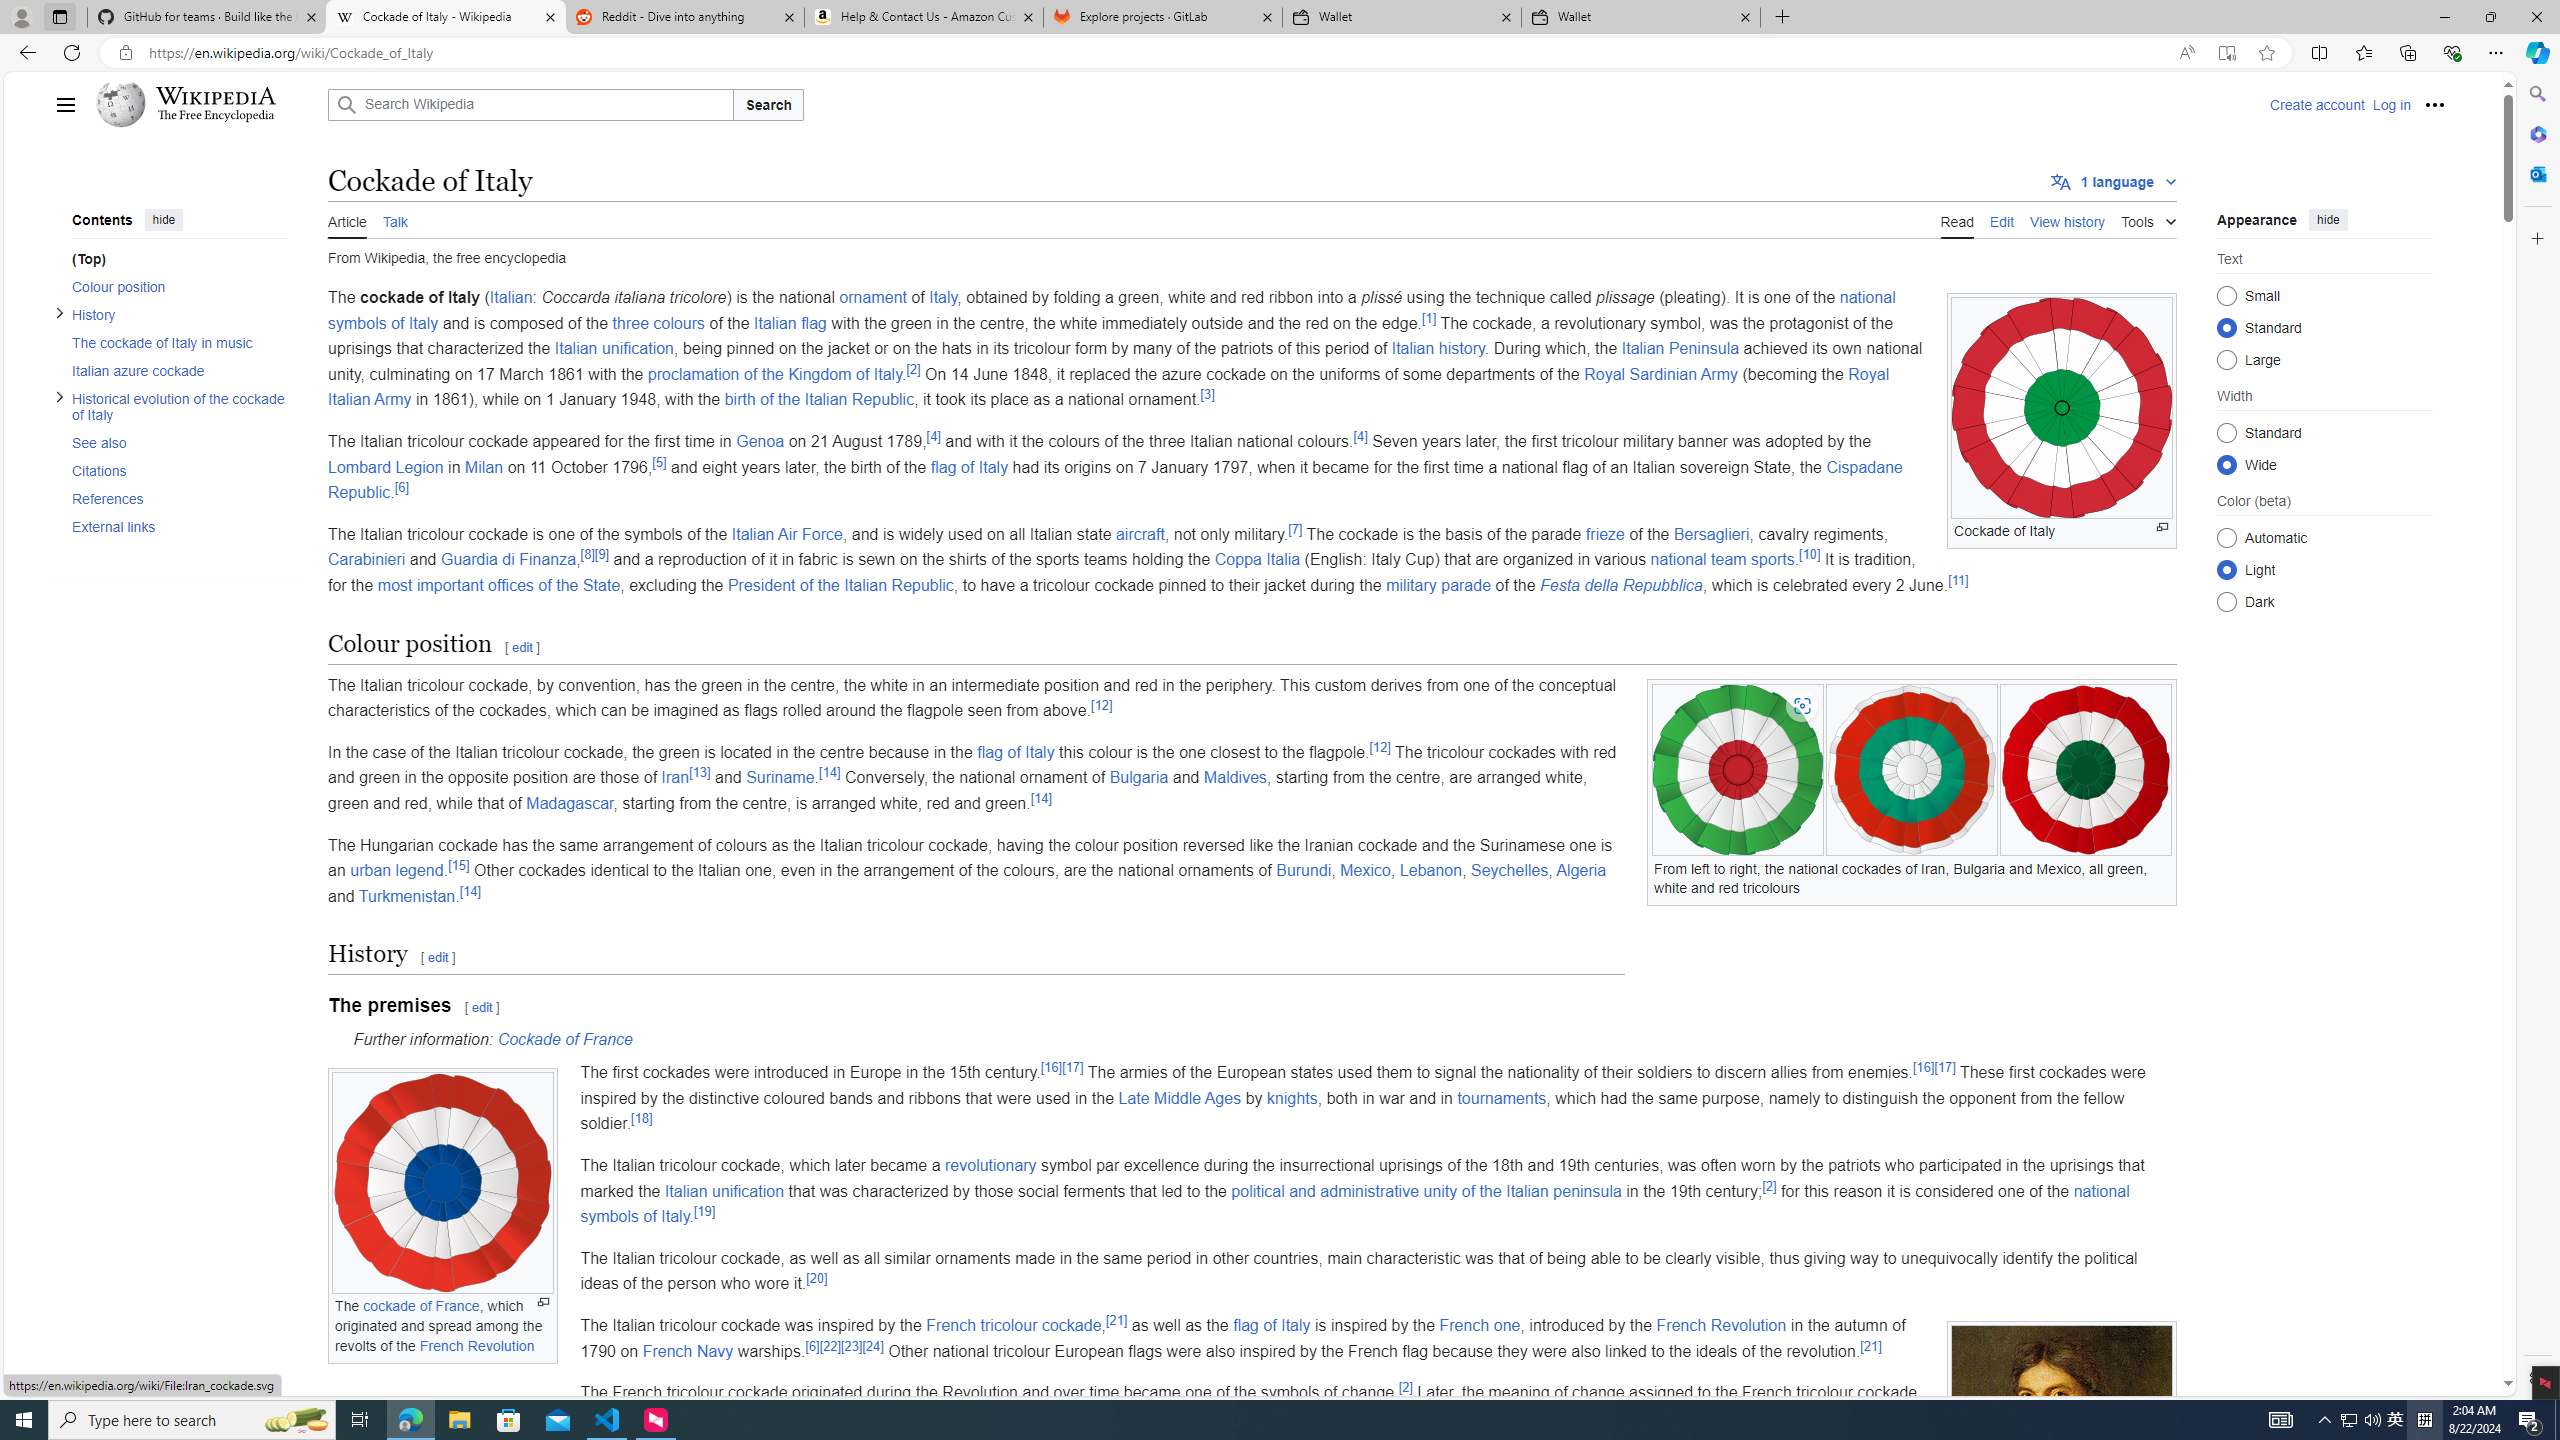  Describe the element at coordinates (640, 1119) in the screenshot. I see `[18]` at that location.